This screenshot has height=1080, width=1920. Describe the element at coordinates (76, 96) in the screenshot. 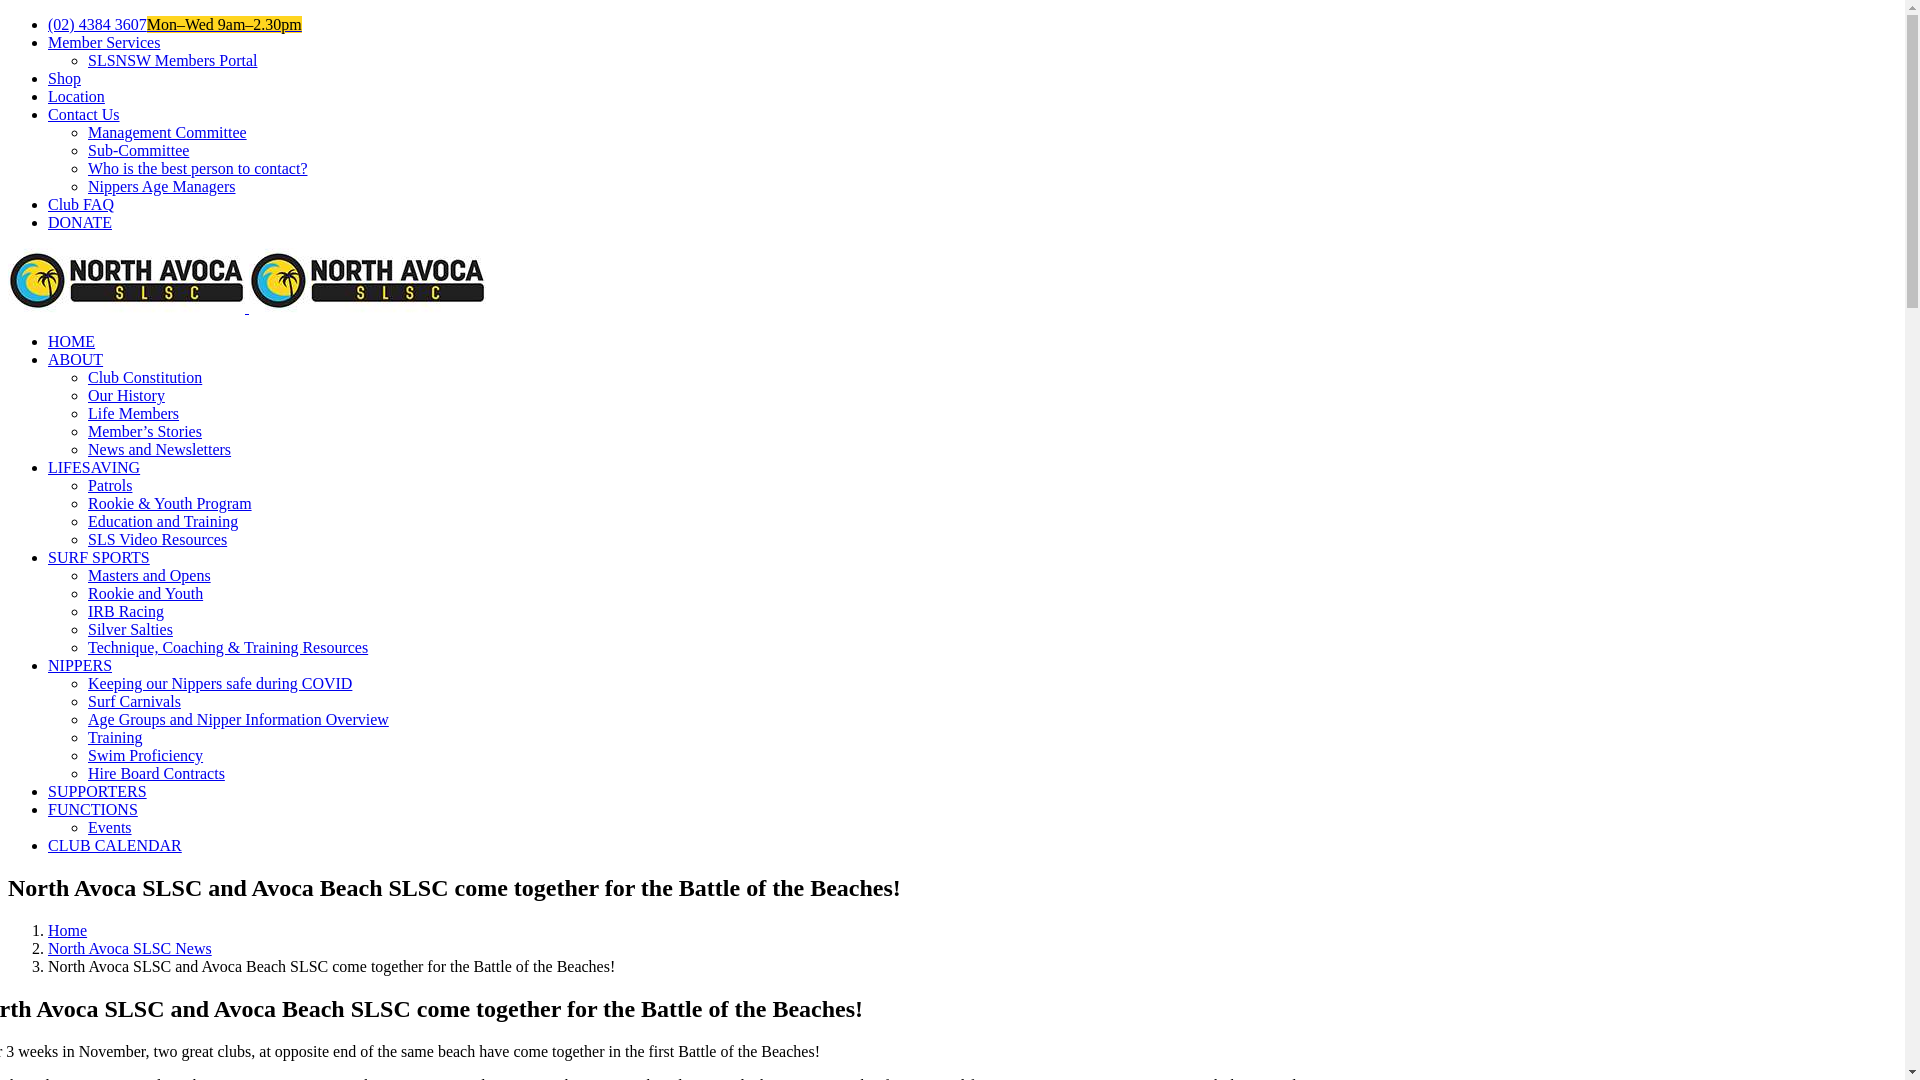

I see `Location` at that location.